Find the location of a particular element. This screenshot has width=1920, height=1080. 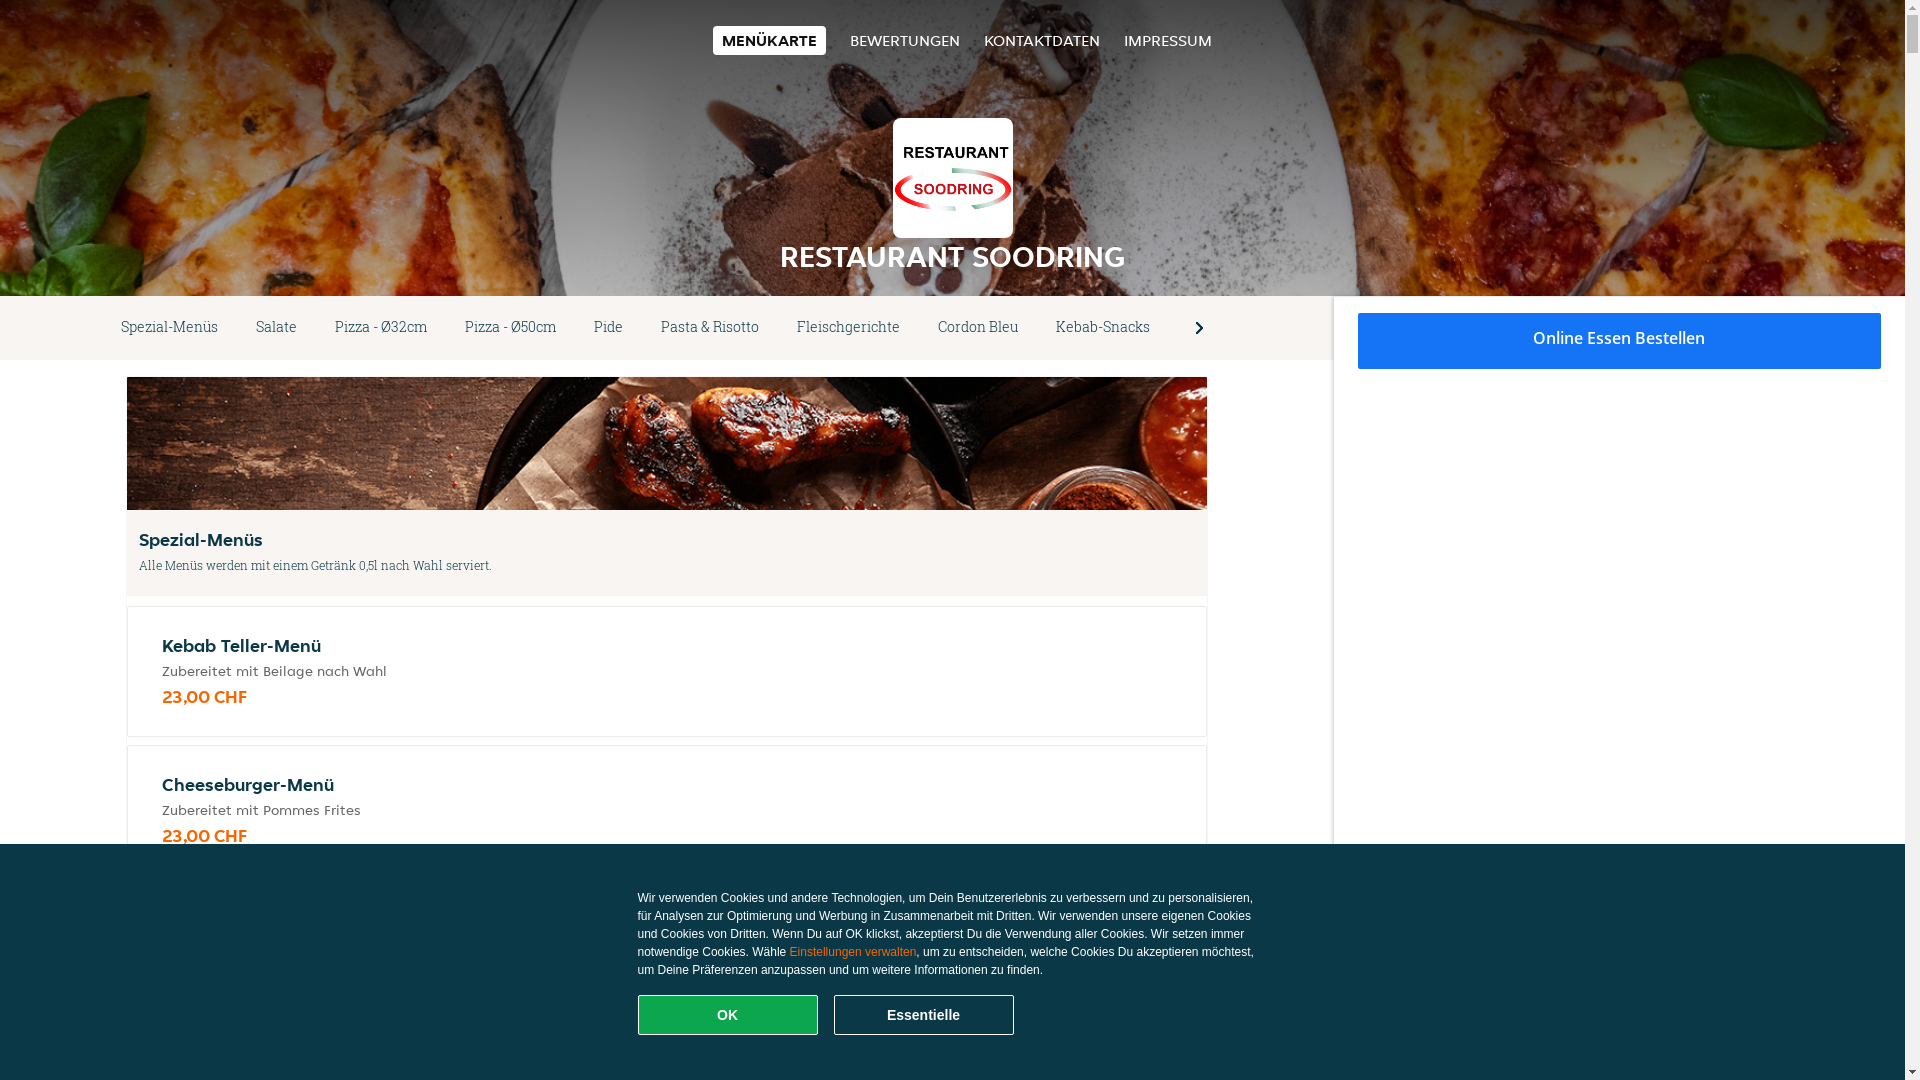

IMPRESSUM is located at coordinates (1168, 40).